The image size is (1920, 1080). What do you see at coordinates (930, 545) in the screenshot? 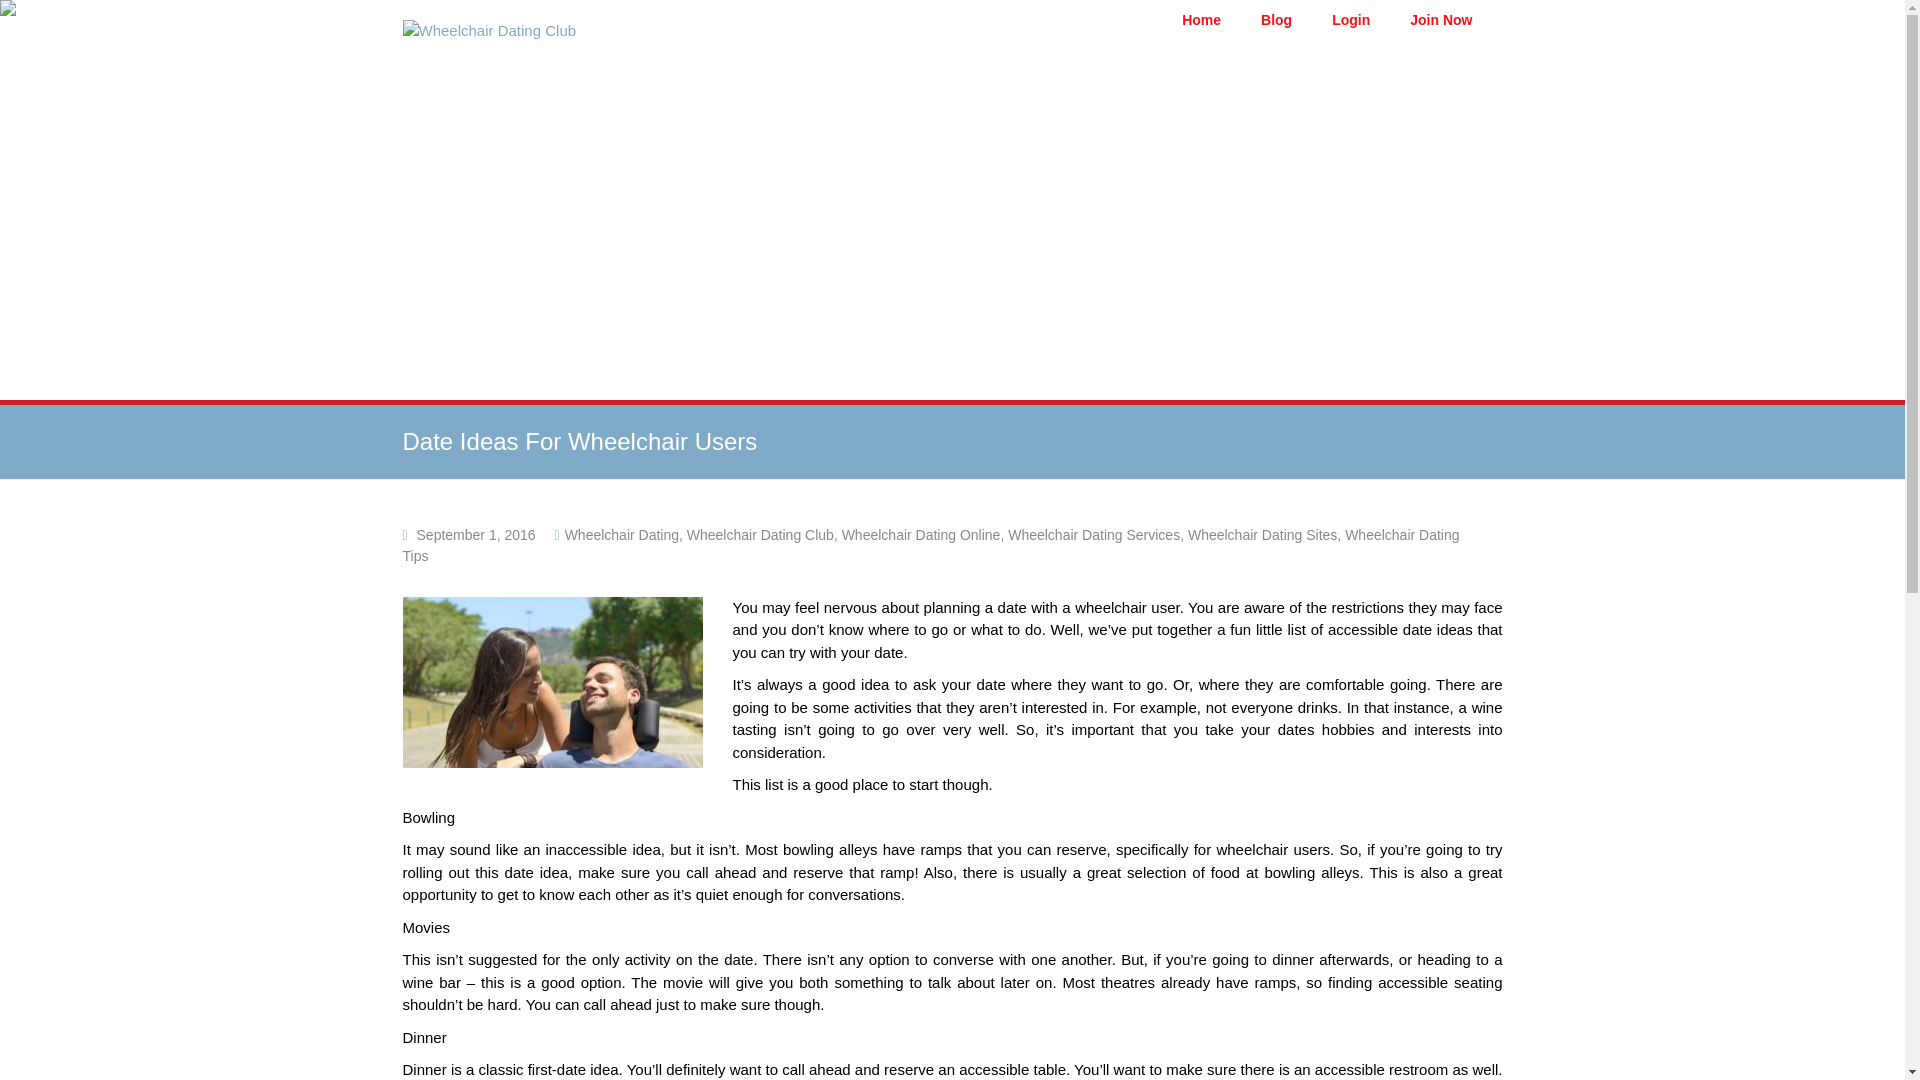
I see `Wheelchair Dating Tips` at bounding box center [930, 545].